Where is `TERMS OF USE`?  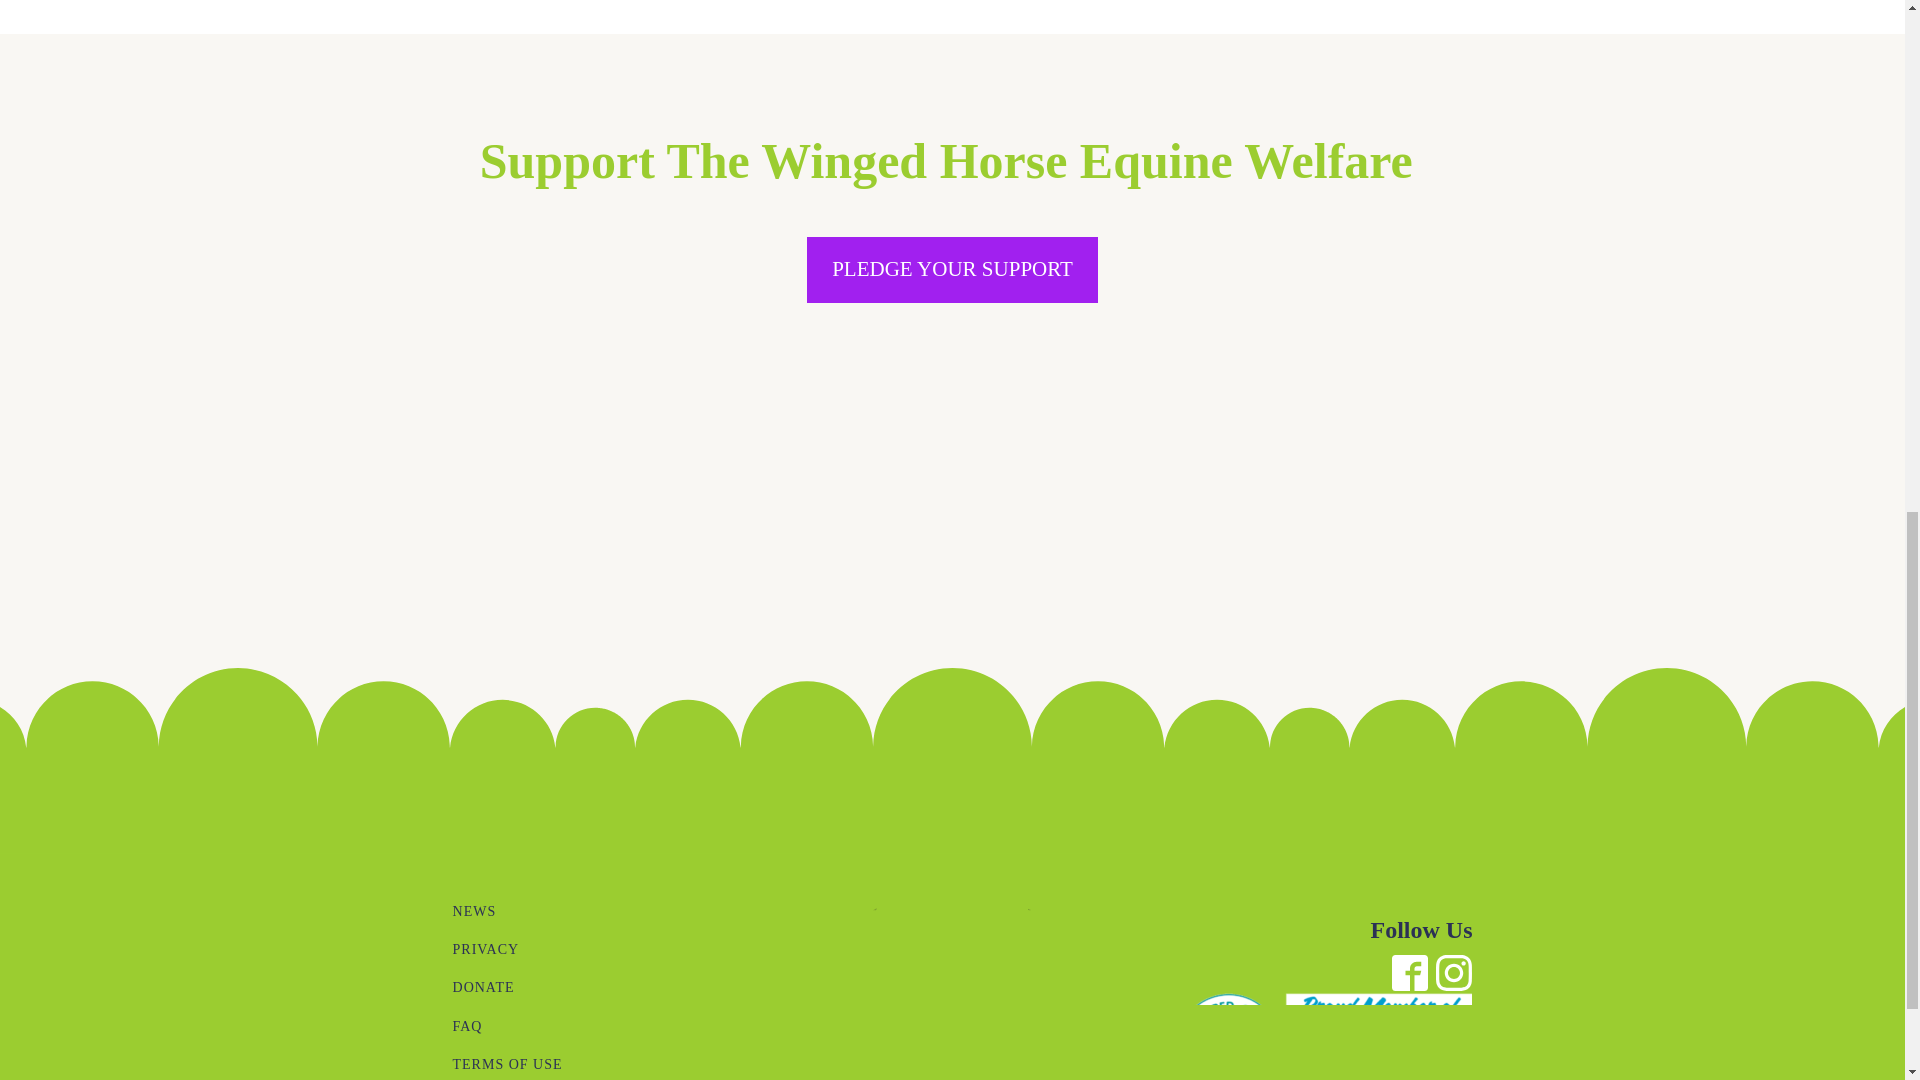 TERMS OF USE is located at coordinates (508, 1063).